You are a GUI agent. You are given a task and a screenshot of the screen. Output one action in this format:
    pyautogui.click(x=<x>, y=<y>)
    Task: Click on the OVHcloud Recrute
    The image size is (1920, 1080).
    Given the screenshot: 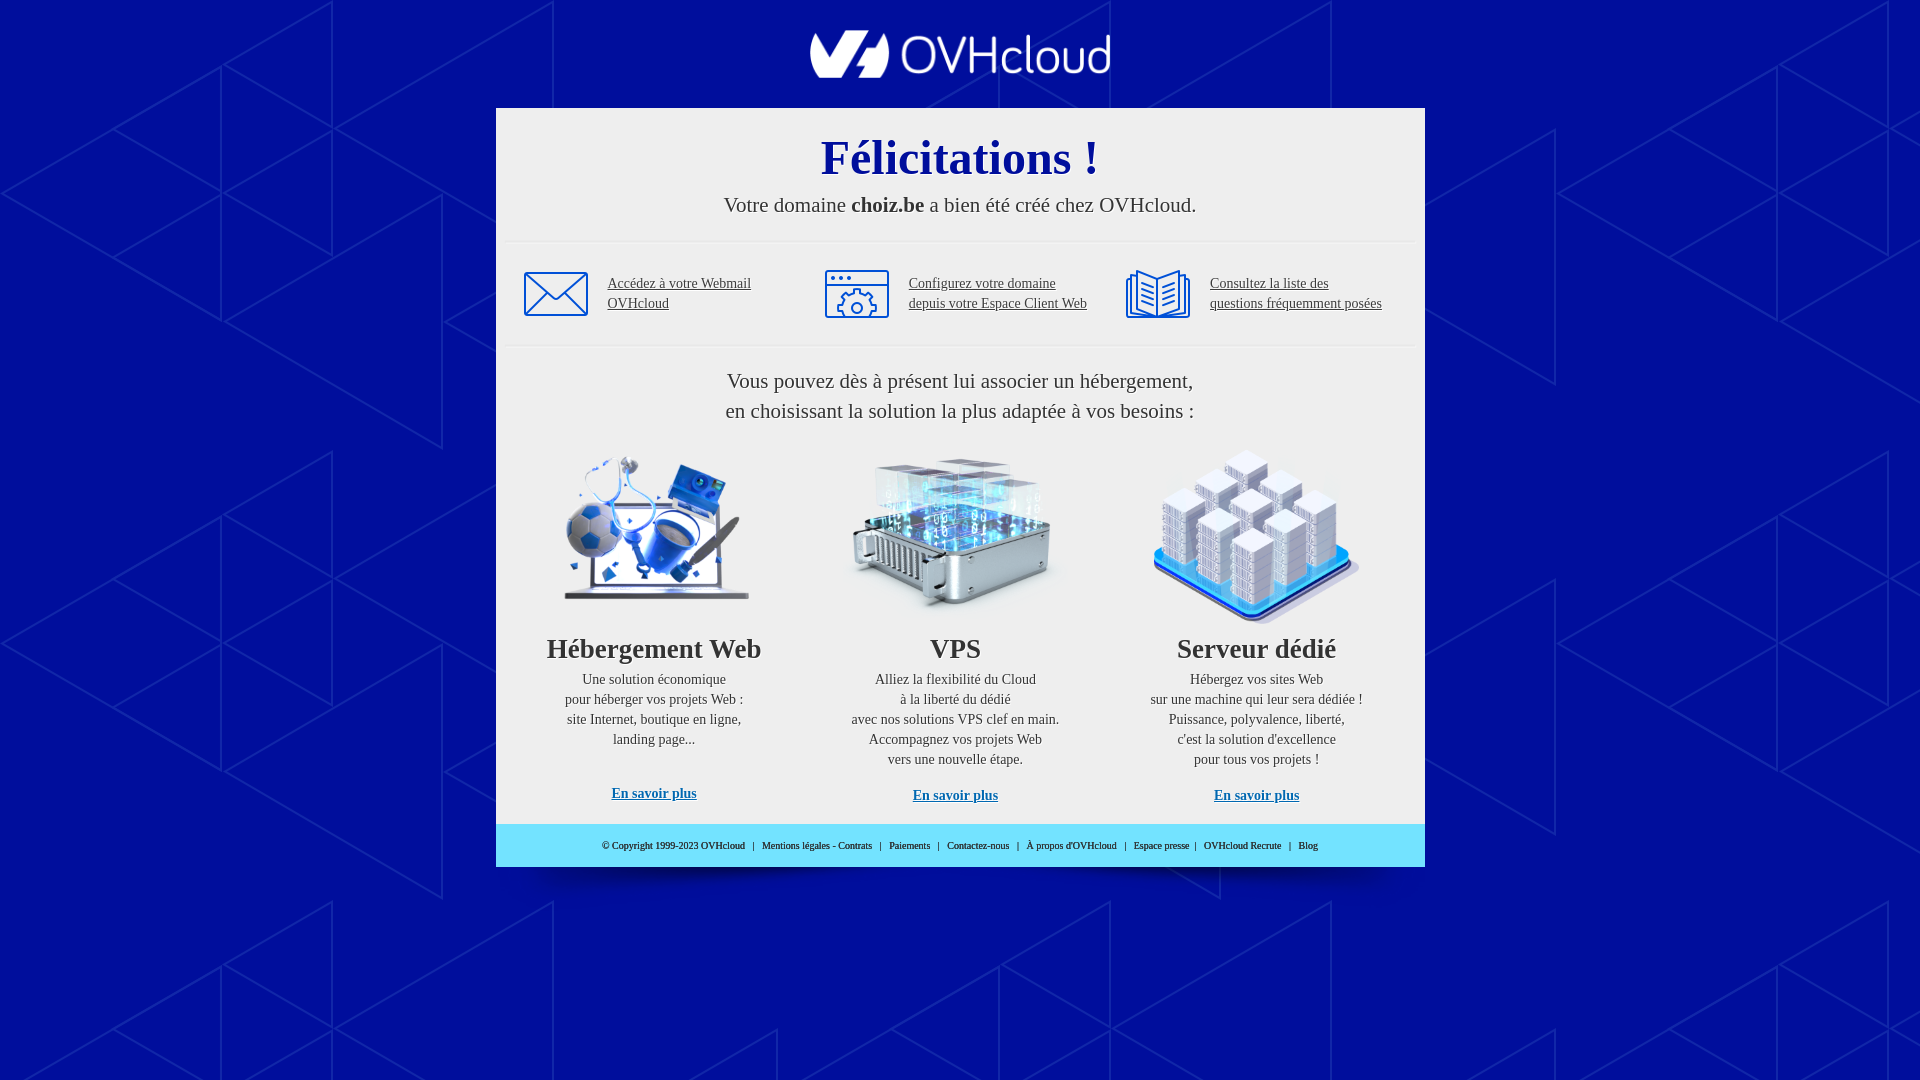 What is the action you would take?
    pyautogui.click(x=1242, y=846)
    